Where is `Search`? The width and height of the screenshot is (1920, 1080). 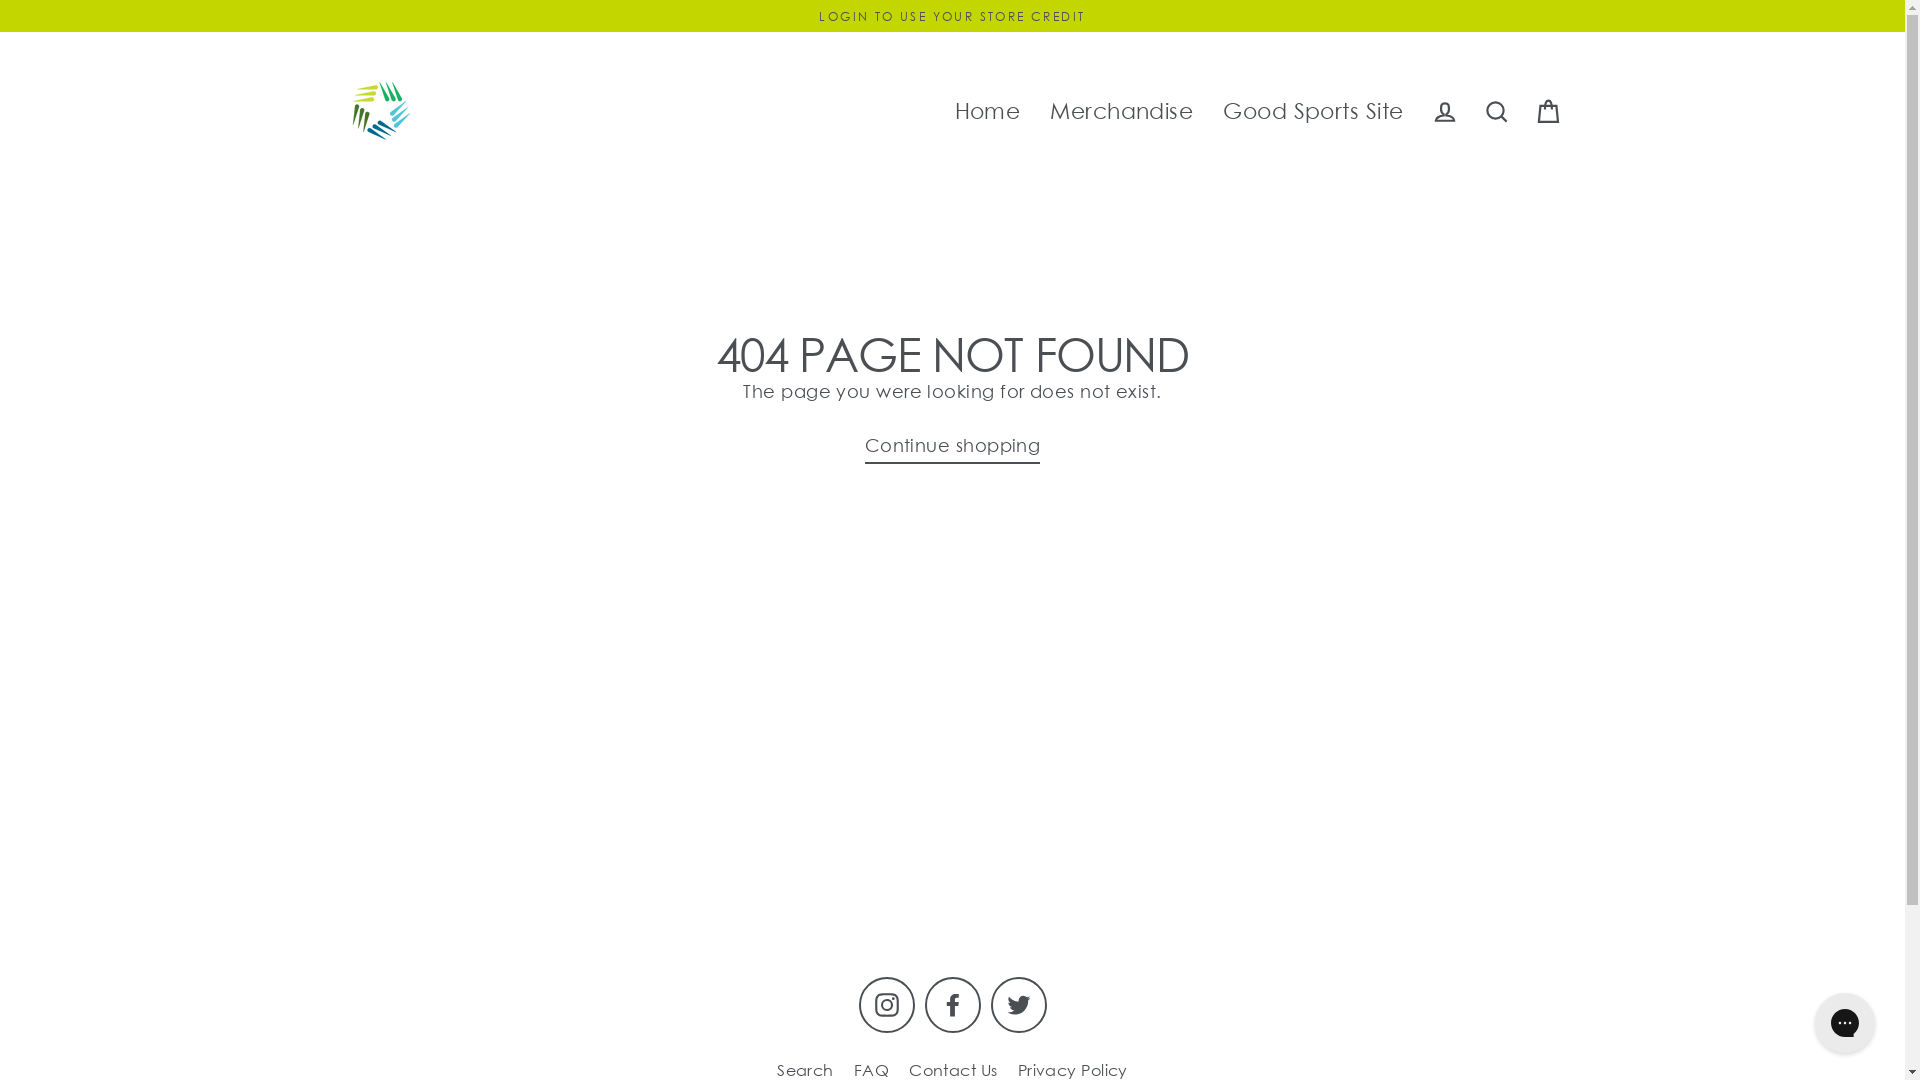 Search is located at coordinates (1496, 112).